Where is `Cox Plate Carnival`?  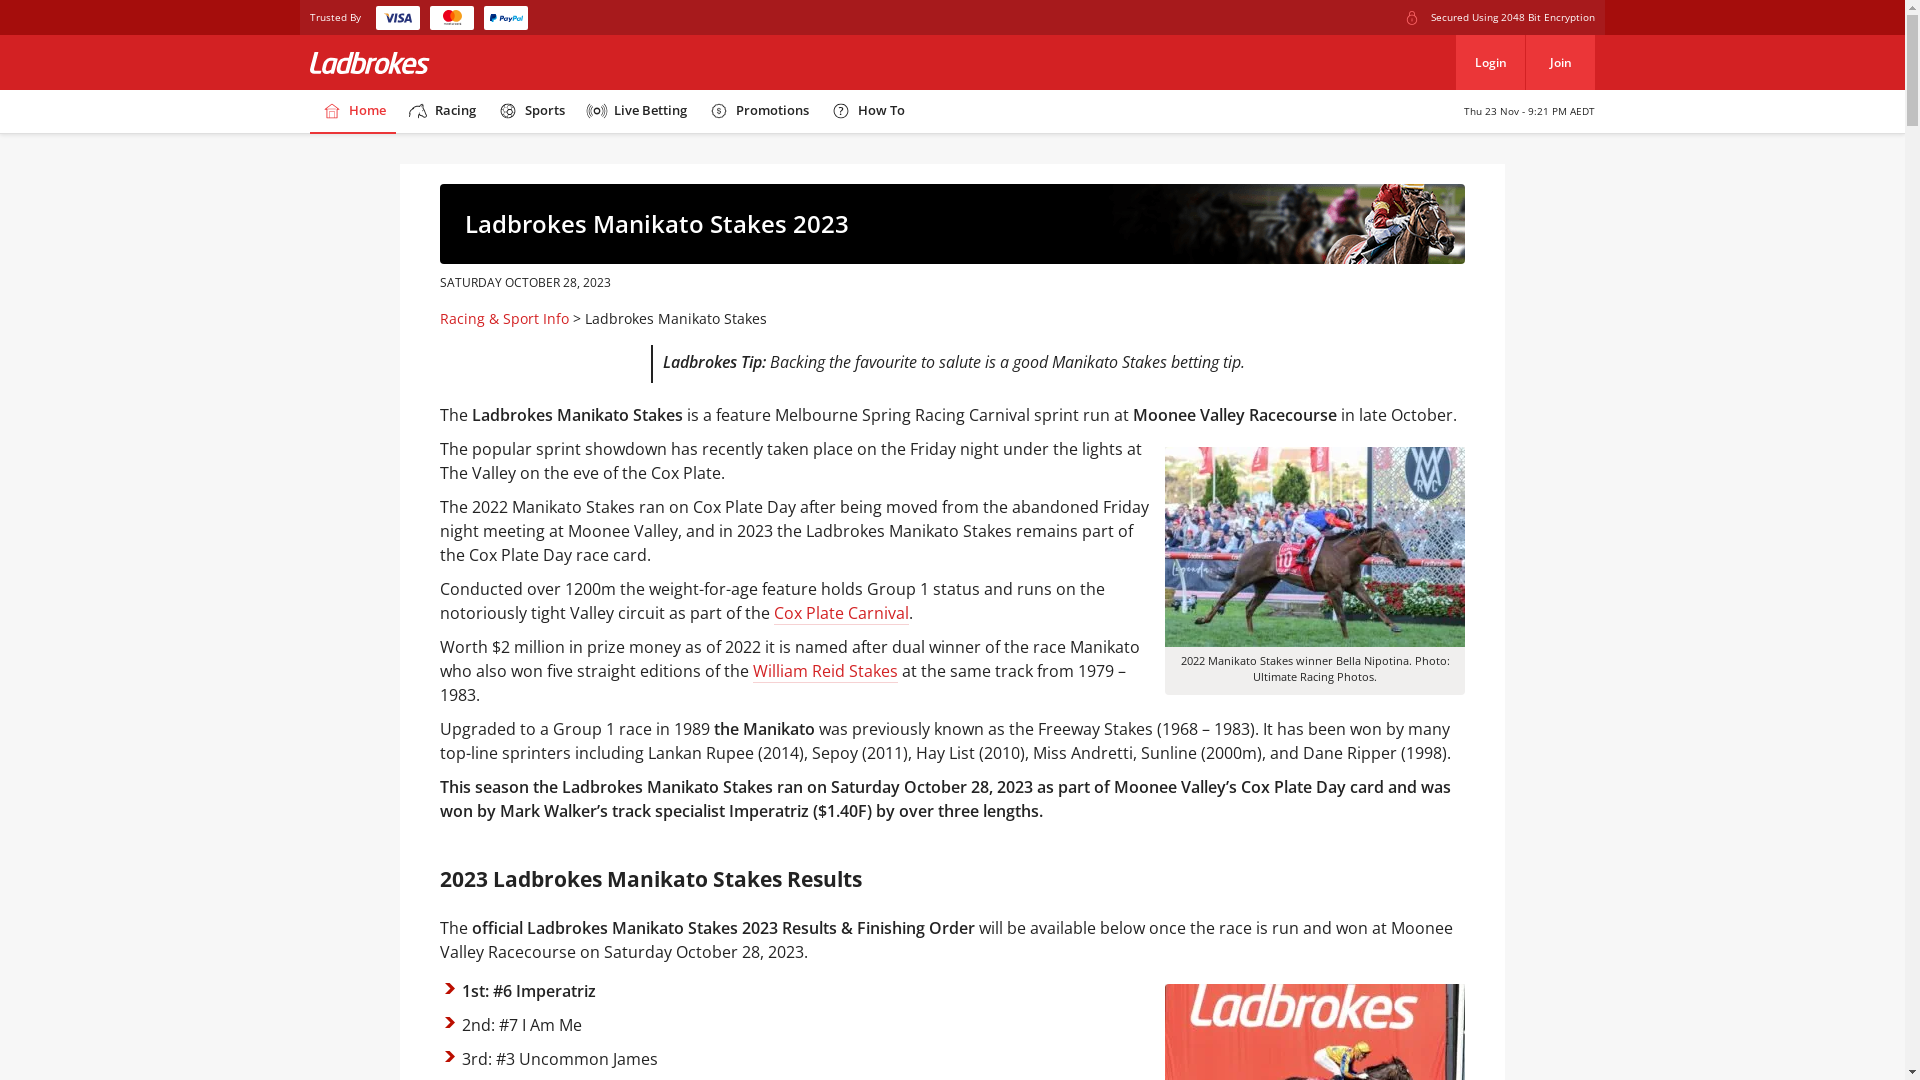 Cox Plate Carnival is located at coordinates (842, 614).